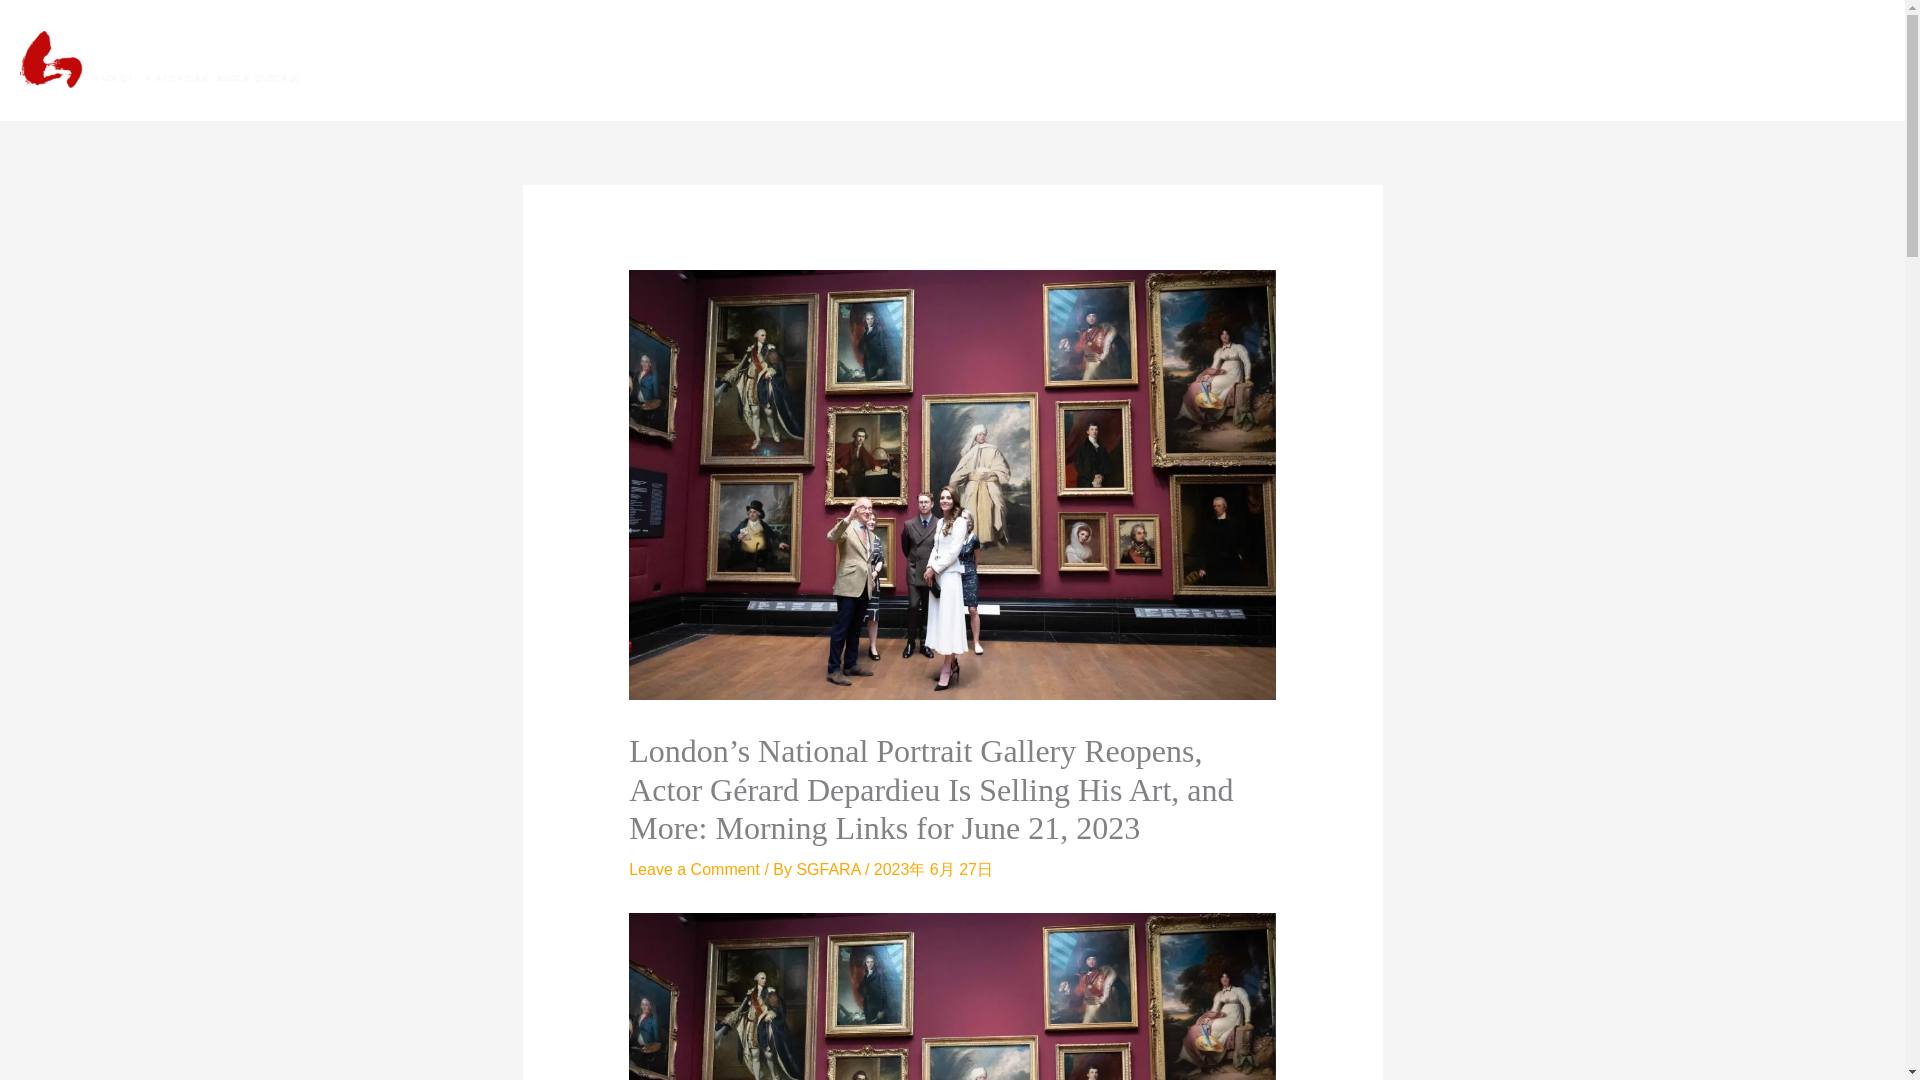 The image size is (1920, 1080). What do you see at coordinates (1512, 60) in the screenshot?
I see `Artitsts` at bounding box center [1512, 60].